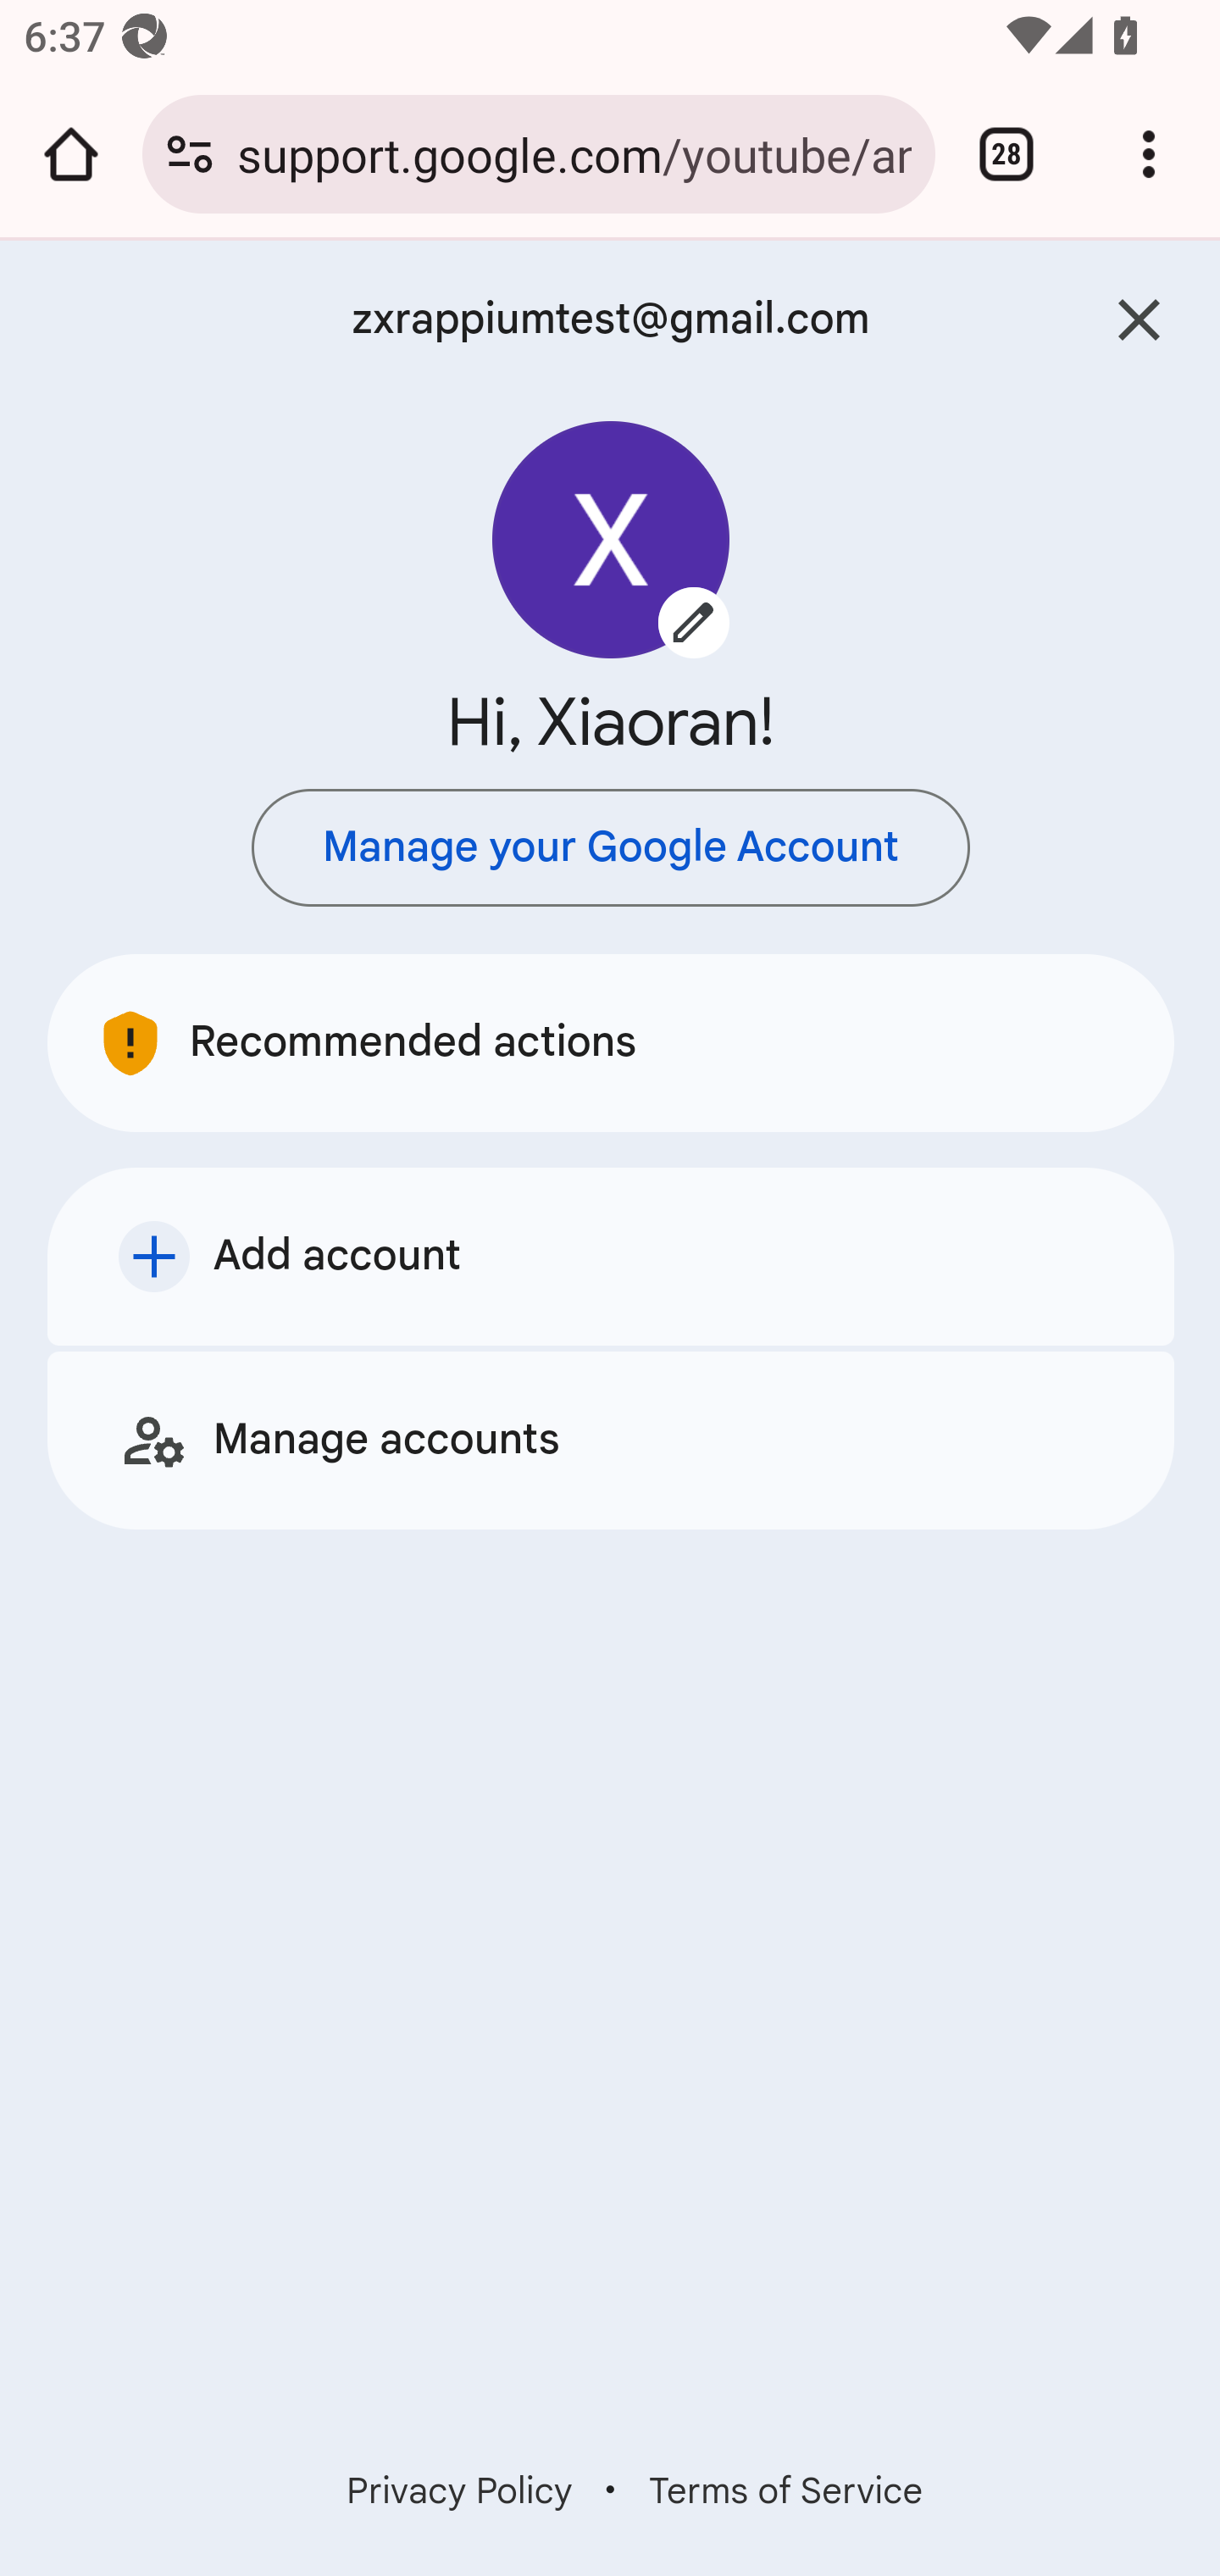  What do you see at coordinates (460, 2491) in the screenshot?
I see `Privacy Policy (opens a new tab) Privacy Policy` at bounding box center [460, 2491].